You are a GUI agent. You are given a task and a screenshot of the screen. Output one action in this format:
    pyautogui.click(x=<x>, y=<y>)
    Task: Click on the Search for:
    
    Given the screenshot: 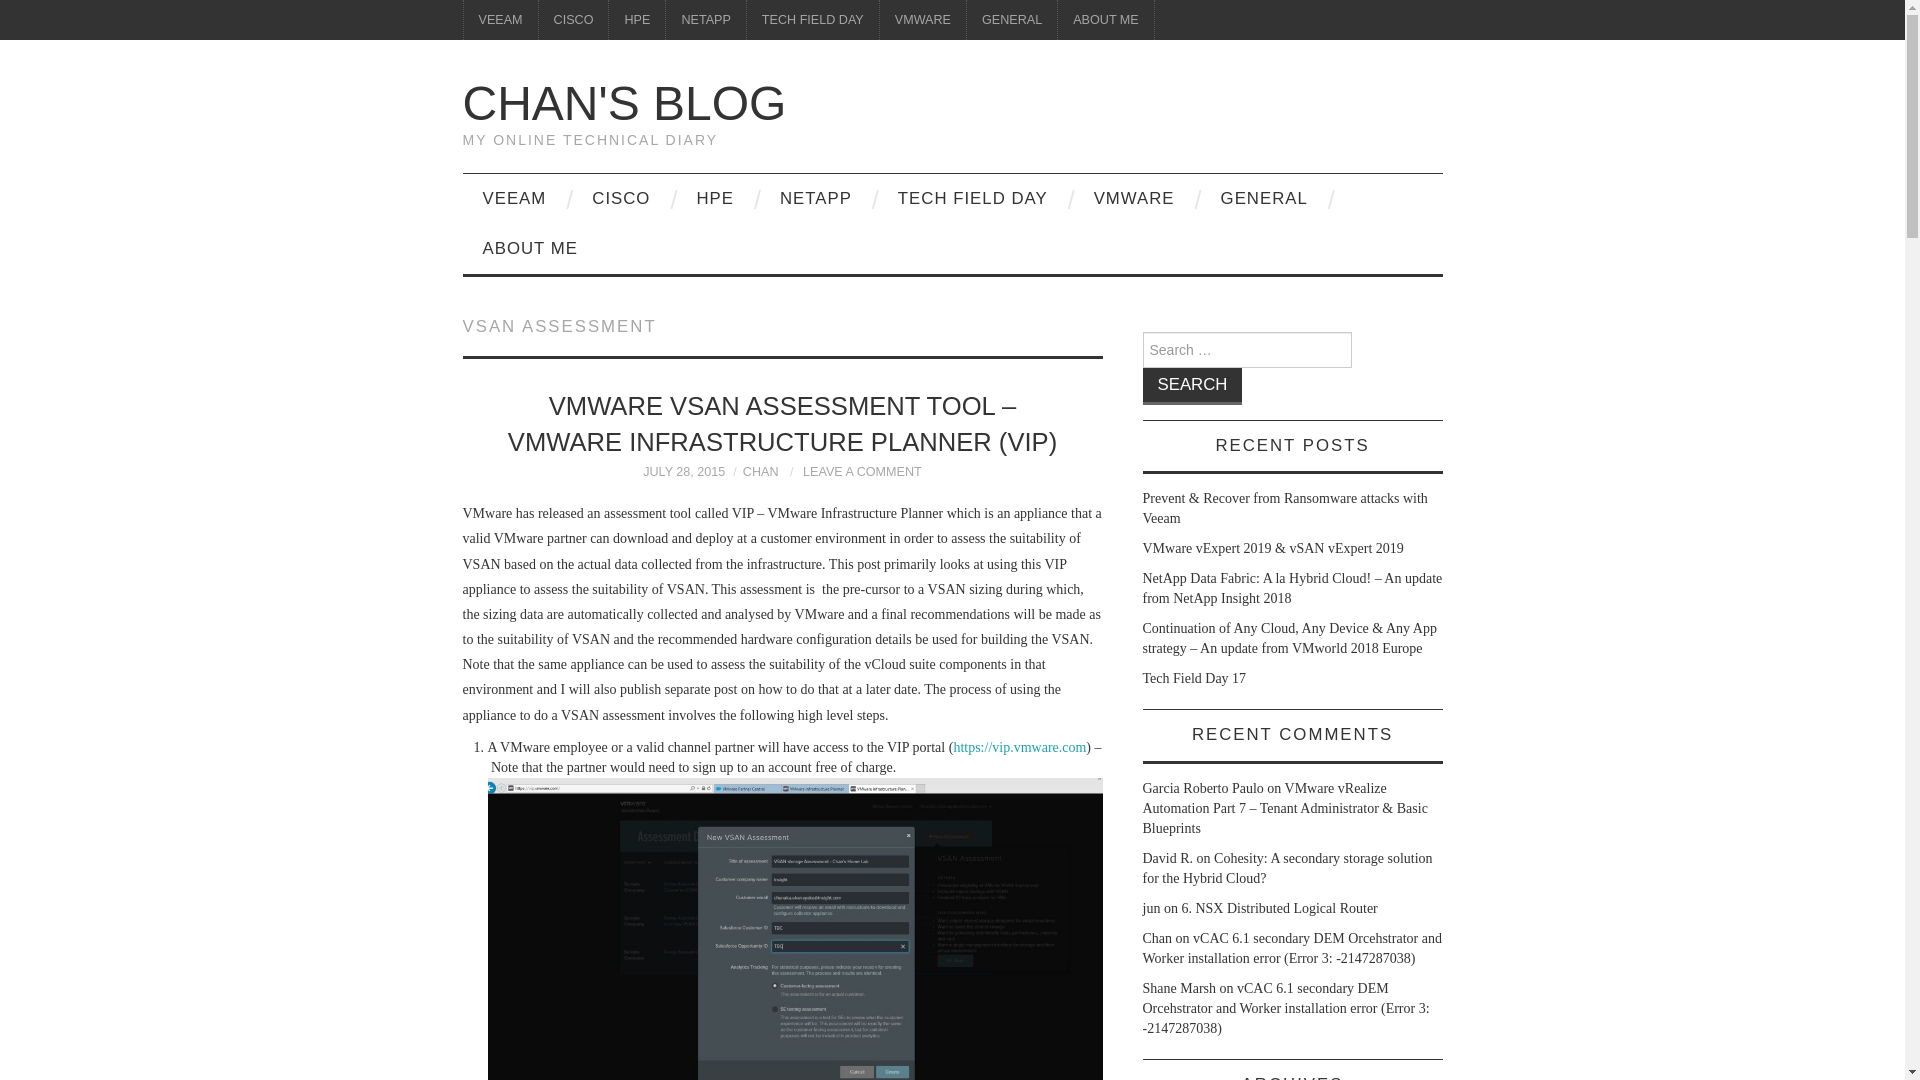 What is the action you would take?
    pyautogui.click(x=1246, y=350)
    